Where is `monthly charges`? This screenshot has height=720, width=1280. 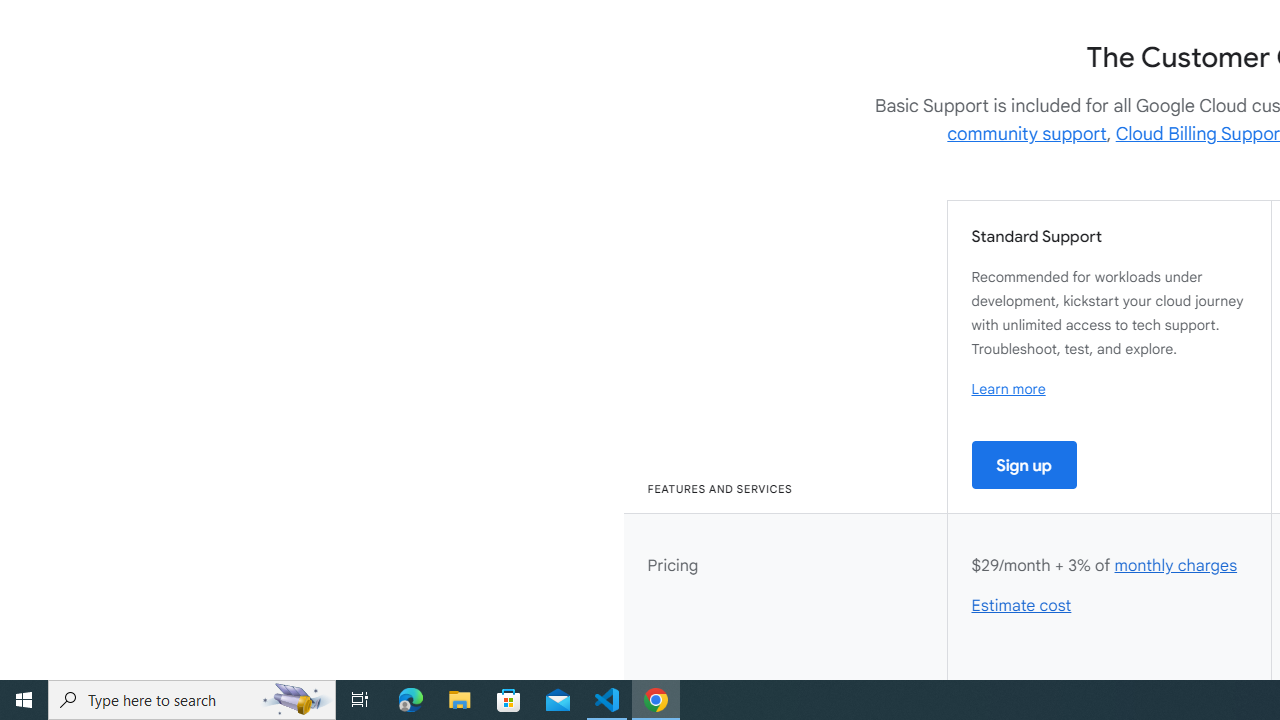
monthly charges is located at coordinates (1175, 566).